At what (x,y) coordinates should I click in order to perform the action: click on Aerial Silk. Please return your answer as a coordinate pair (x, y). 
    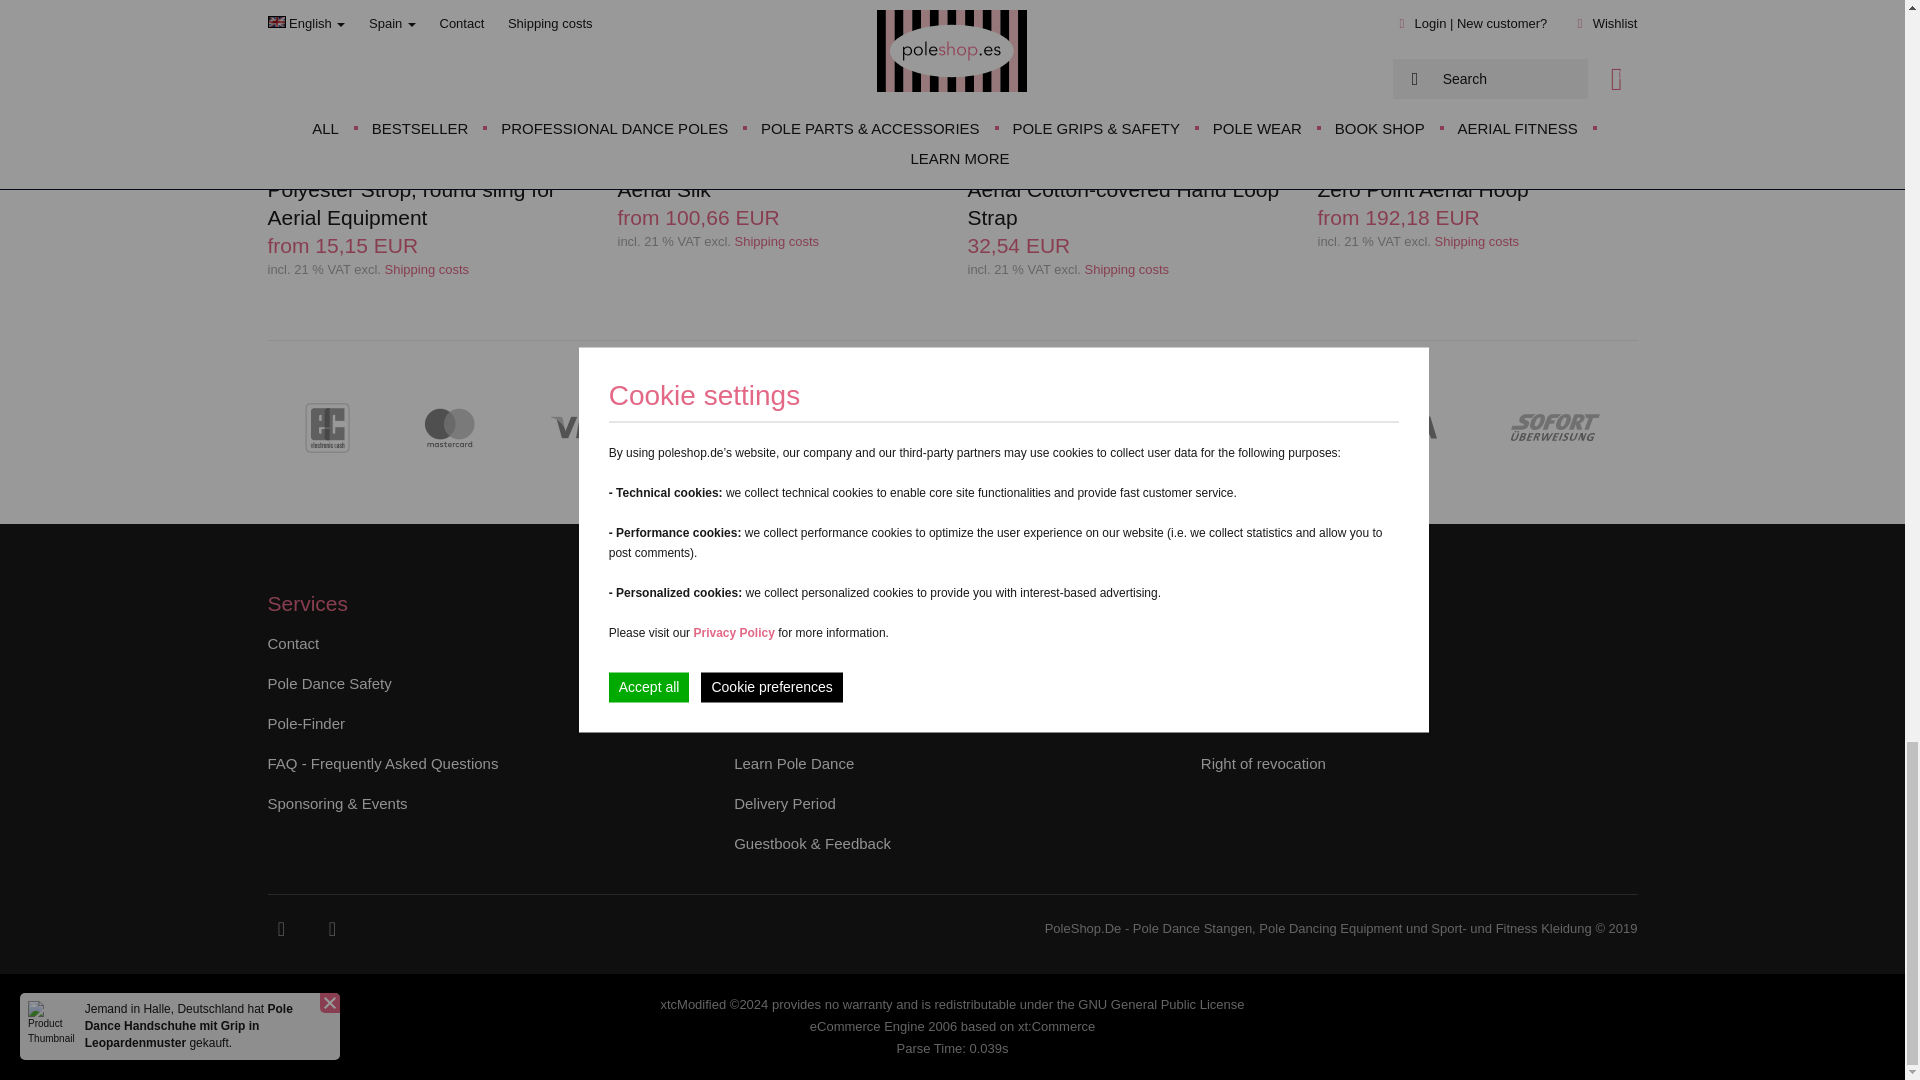
    Looking at the image, I should click on (778, 116).